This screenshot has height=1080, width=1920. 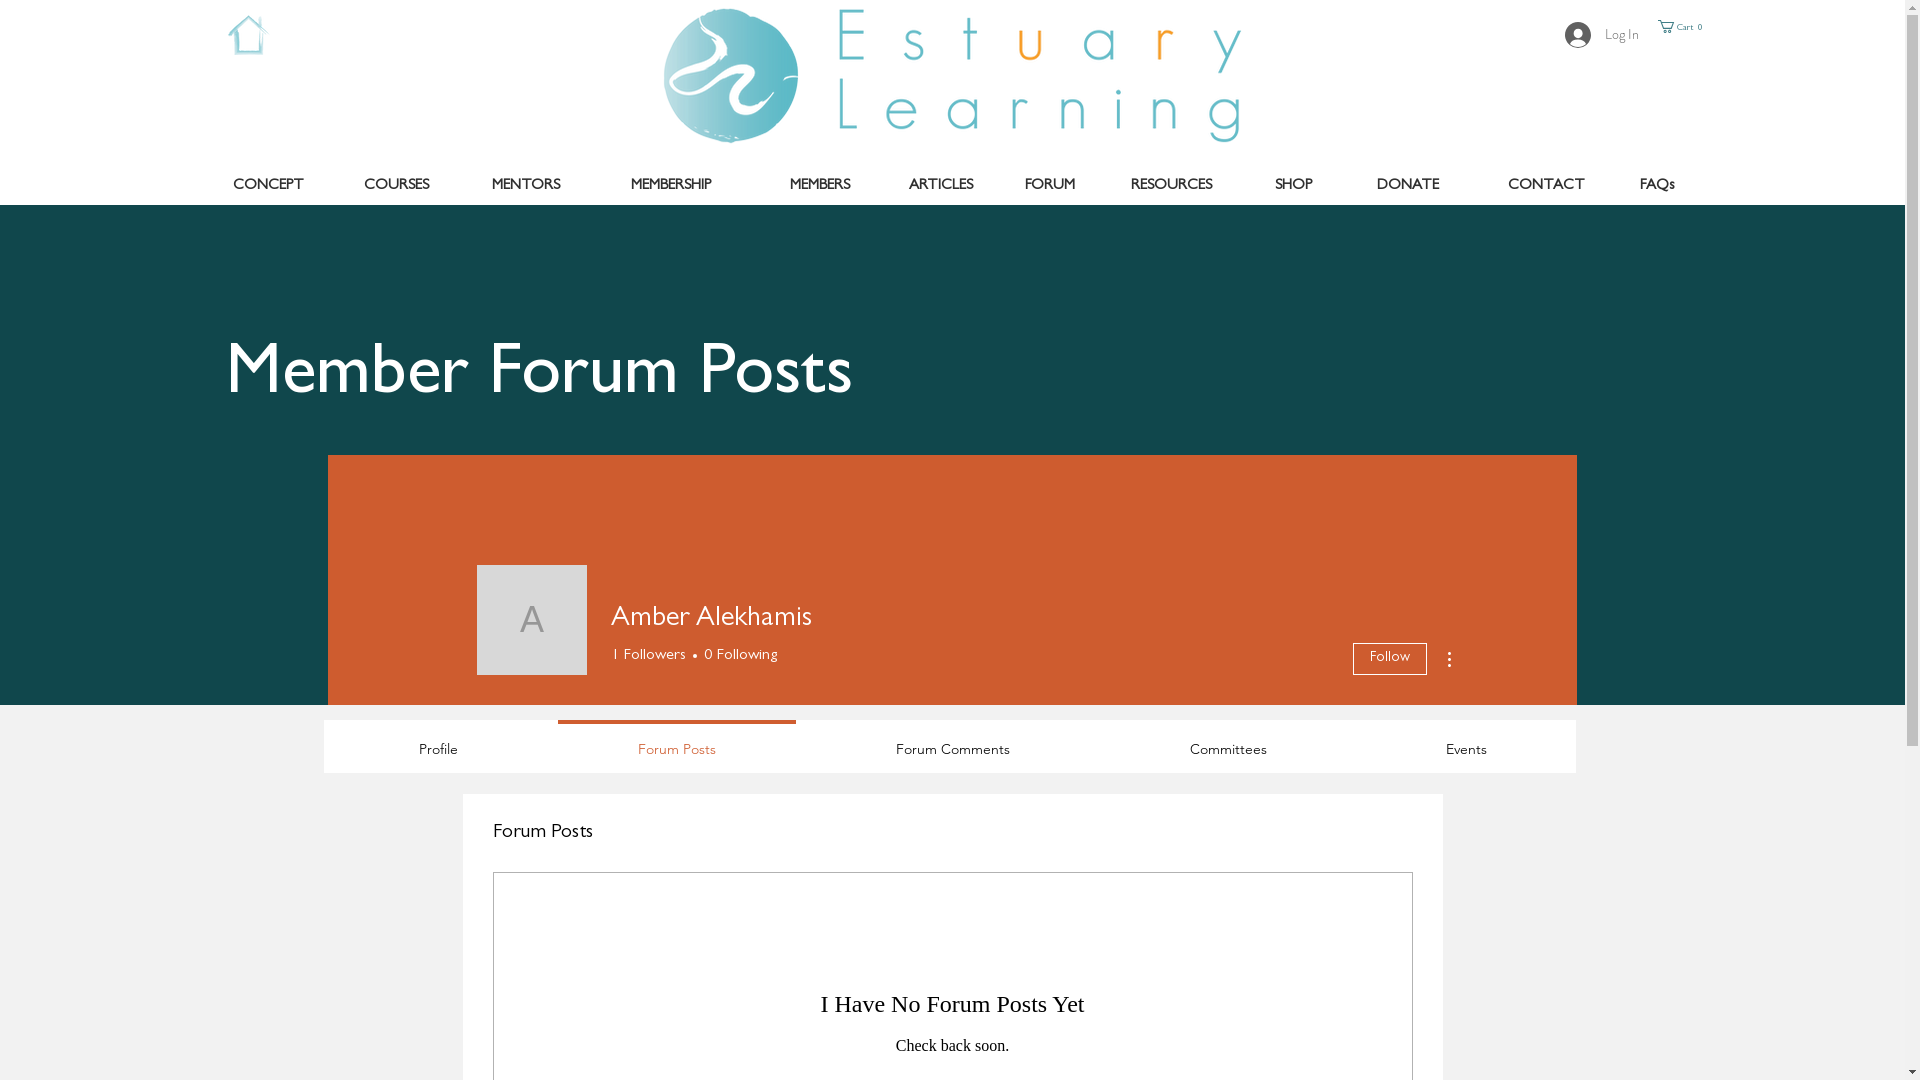 What do you see at coordinates (672, 186) in the screenshot?
I see `MEMBERSHIP` at bounding box center [672, 186].